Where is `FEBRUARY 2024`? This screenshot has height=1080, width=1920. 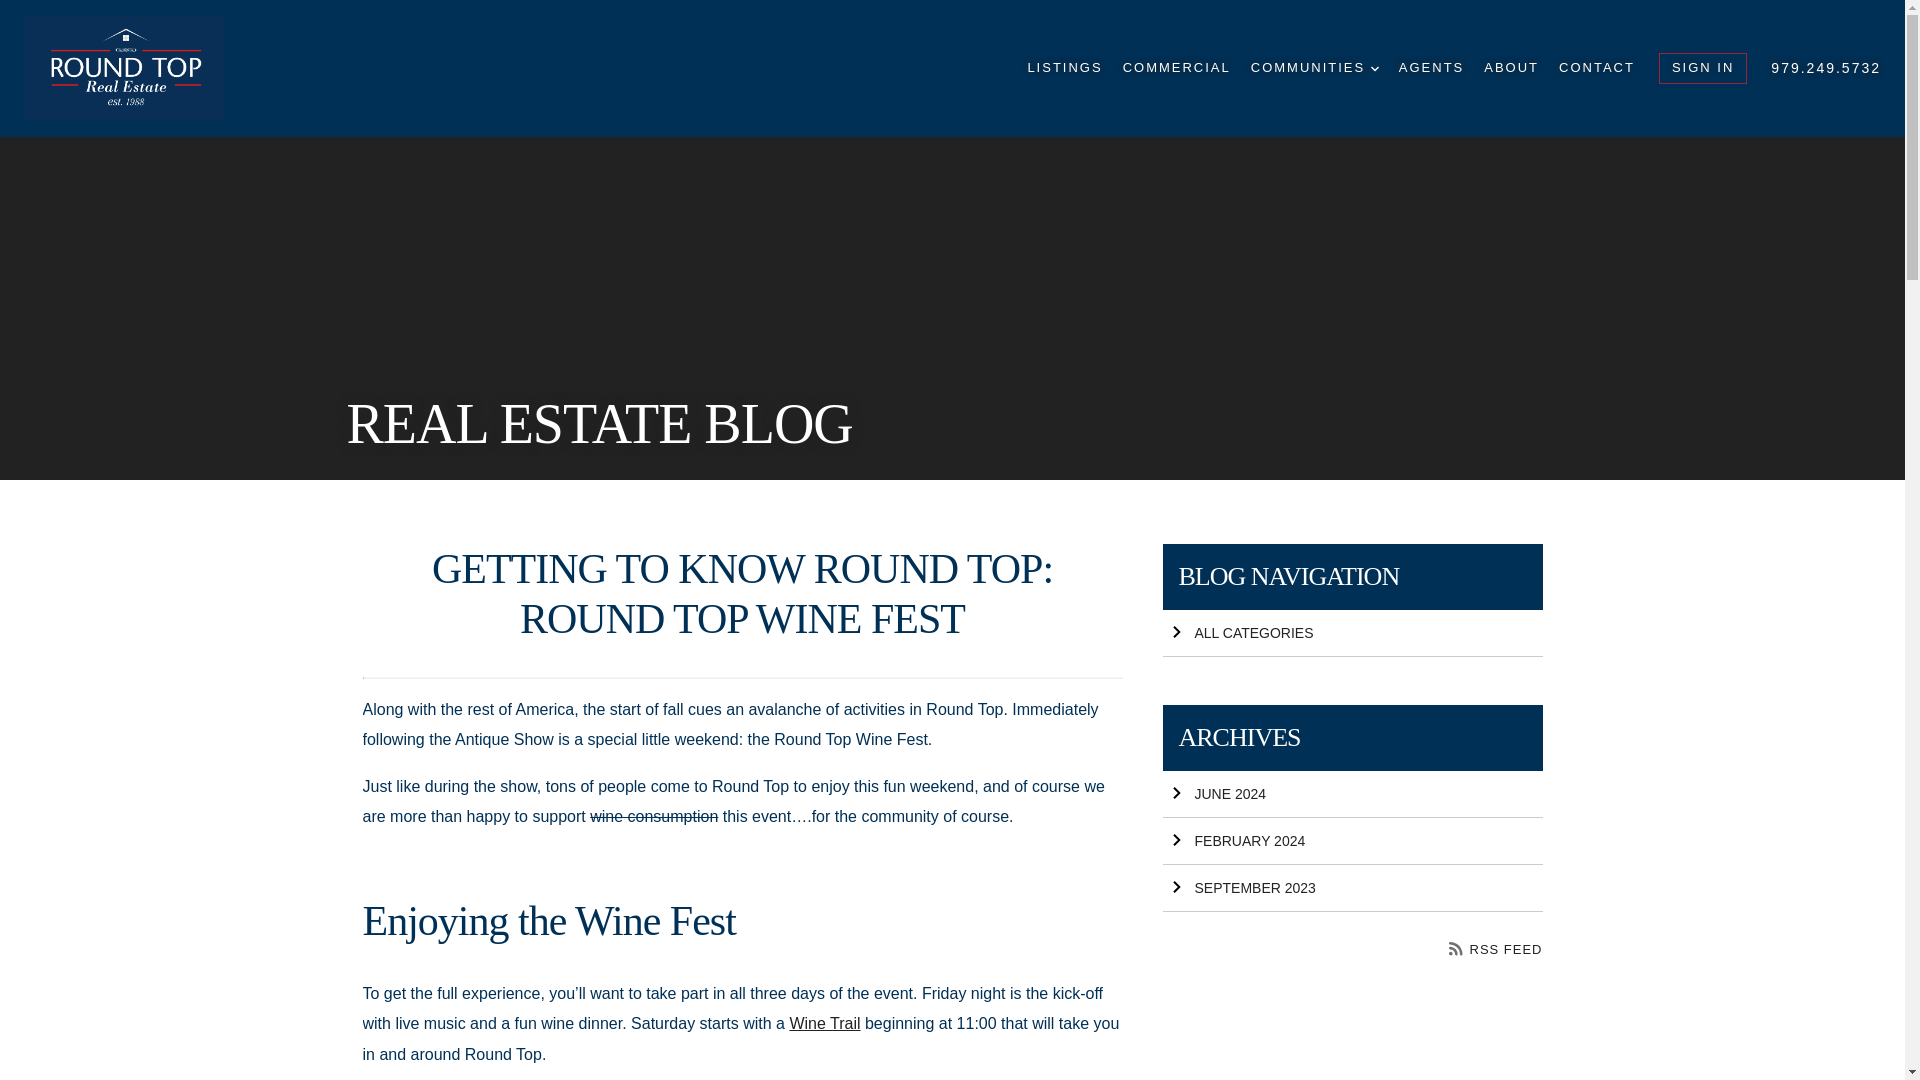
FEBRUARY 2024 is located at coordinates (1351, 841).